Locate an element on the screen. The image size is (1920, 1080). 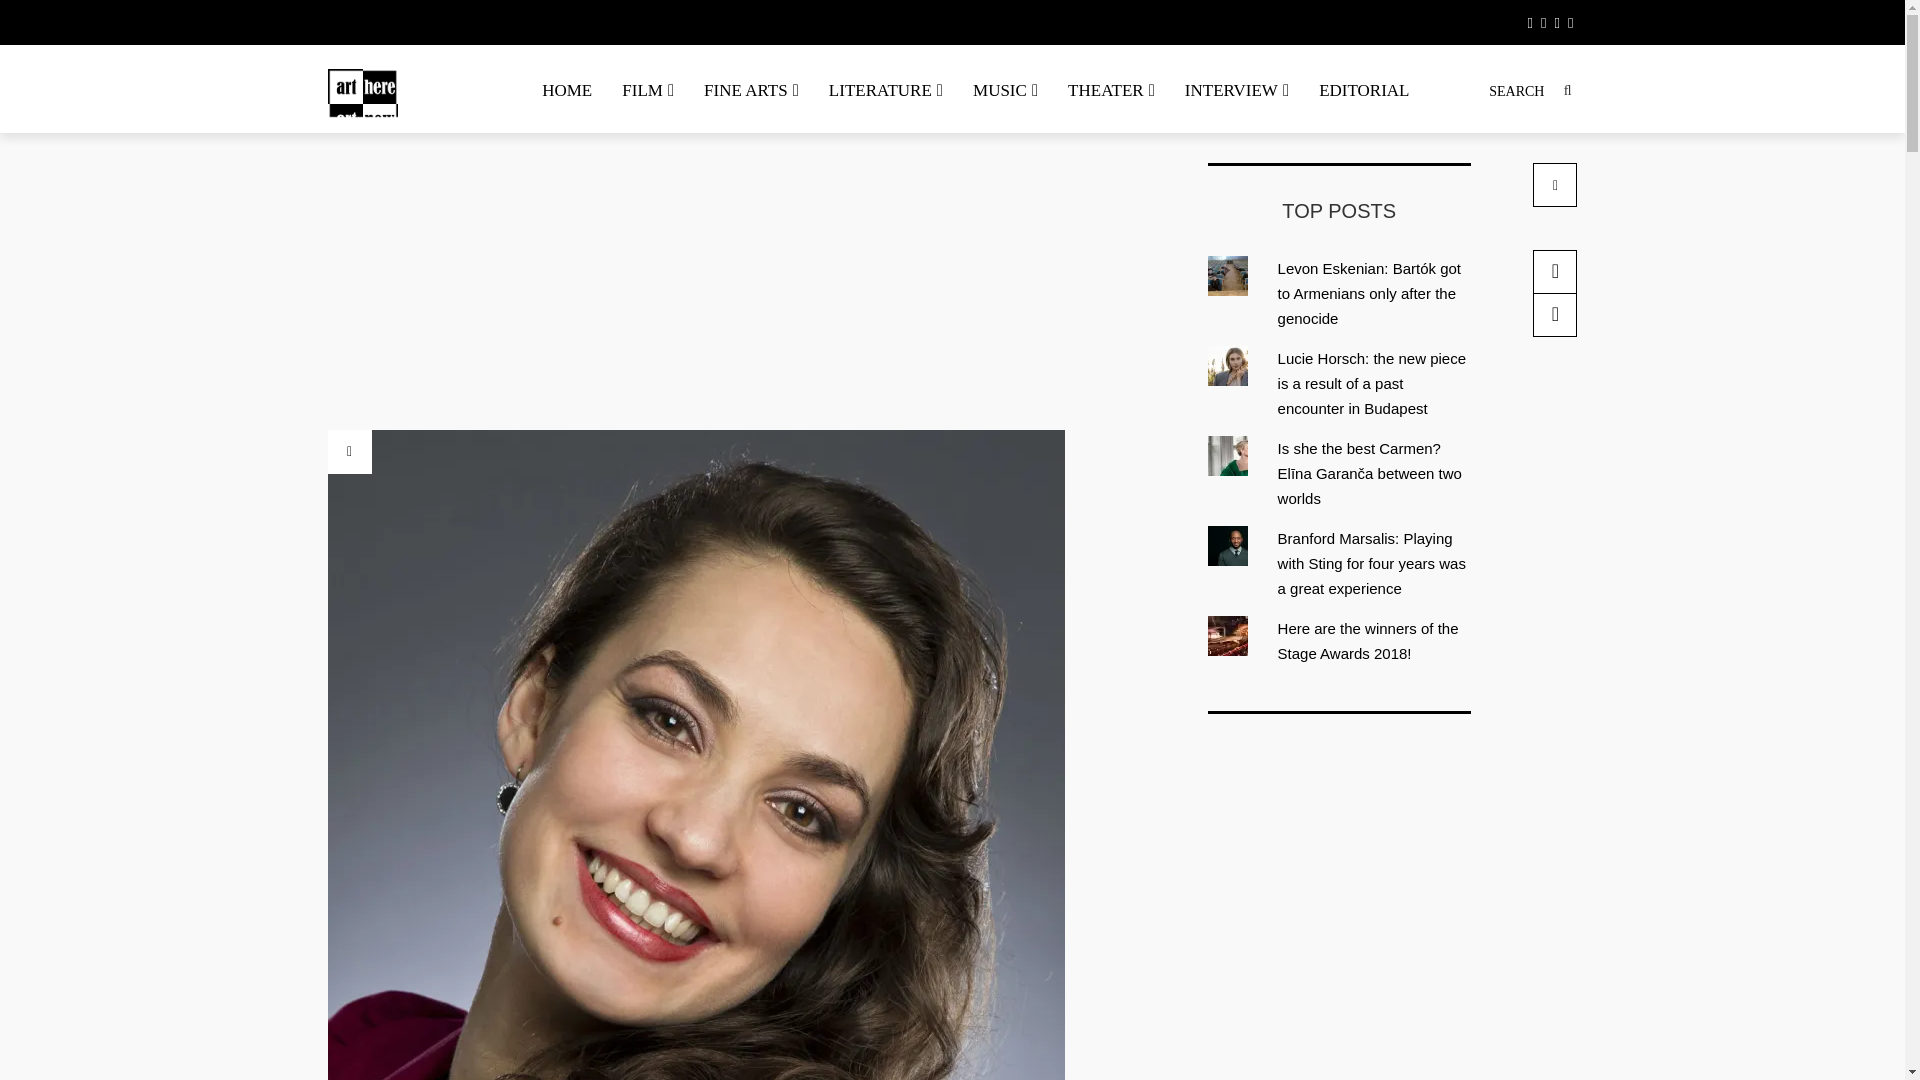
FINE ARTS is located at coordinates (752, 90).